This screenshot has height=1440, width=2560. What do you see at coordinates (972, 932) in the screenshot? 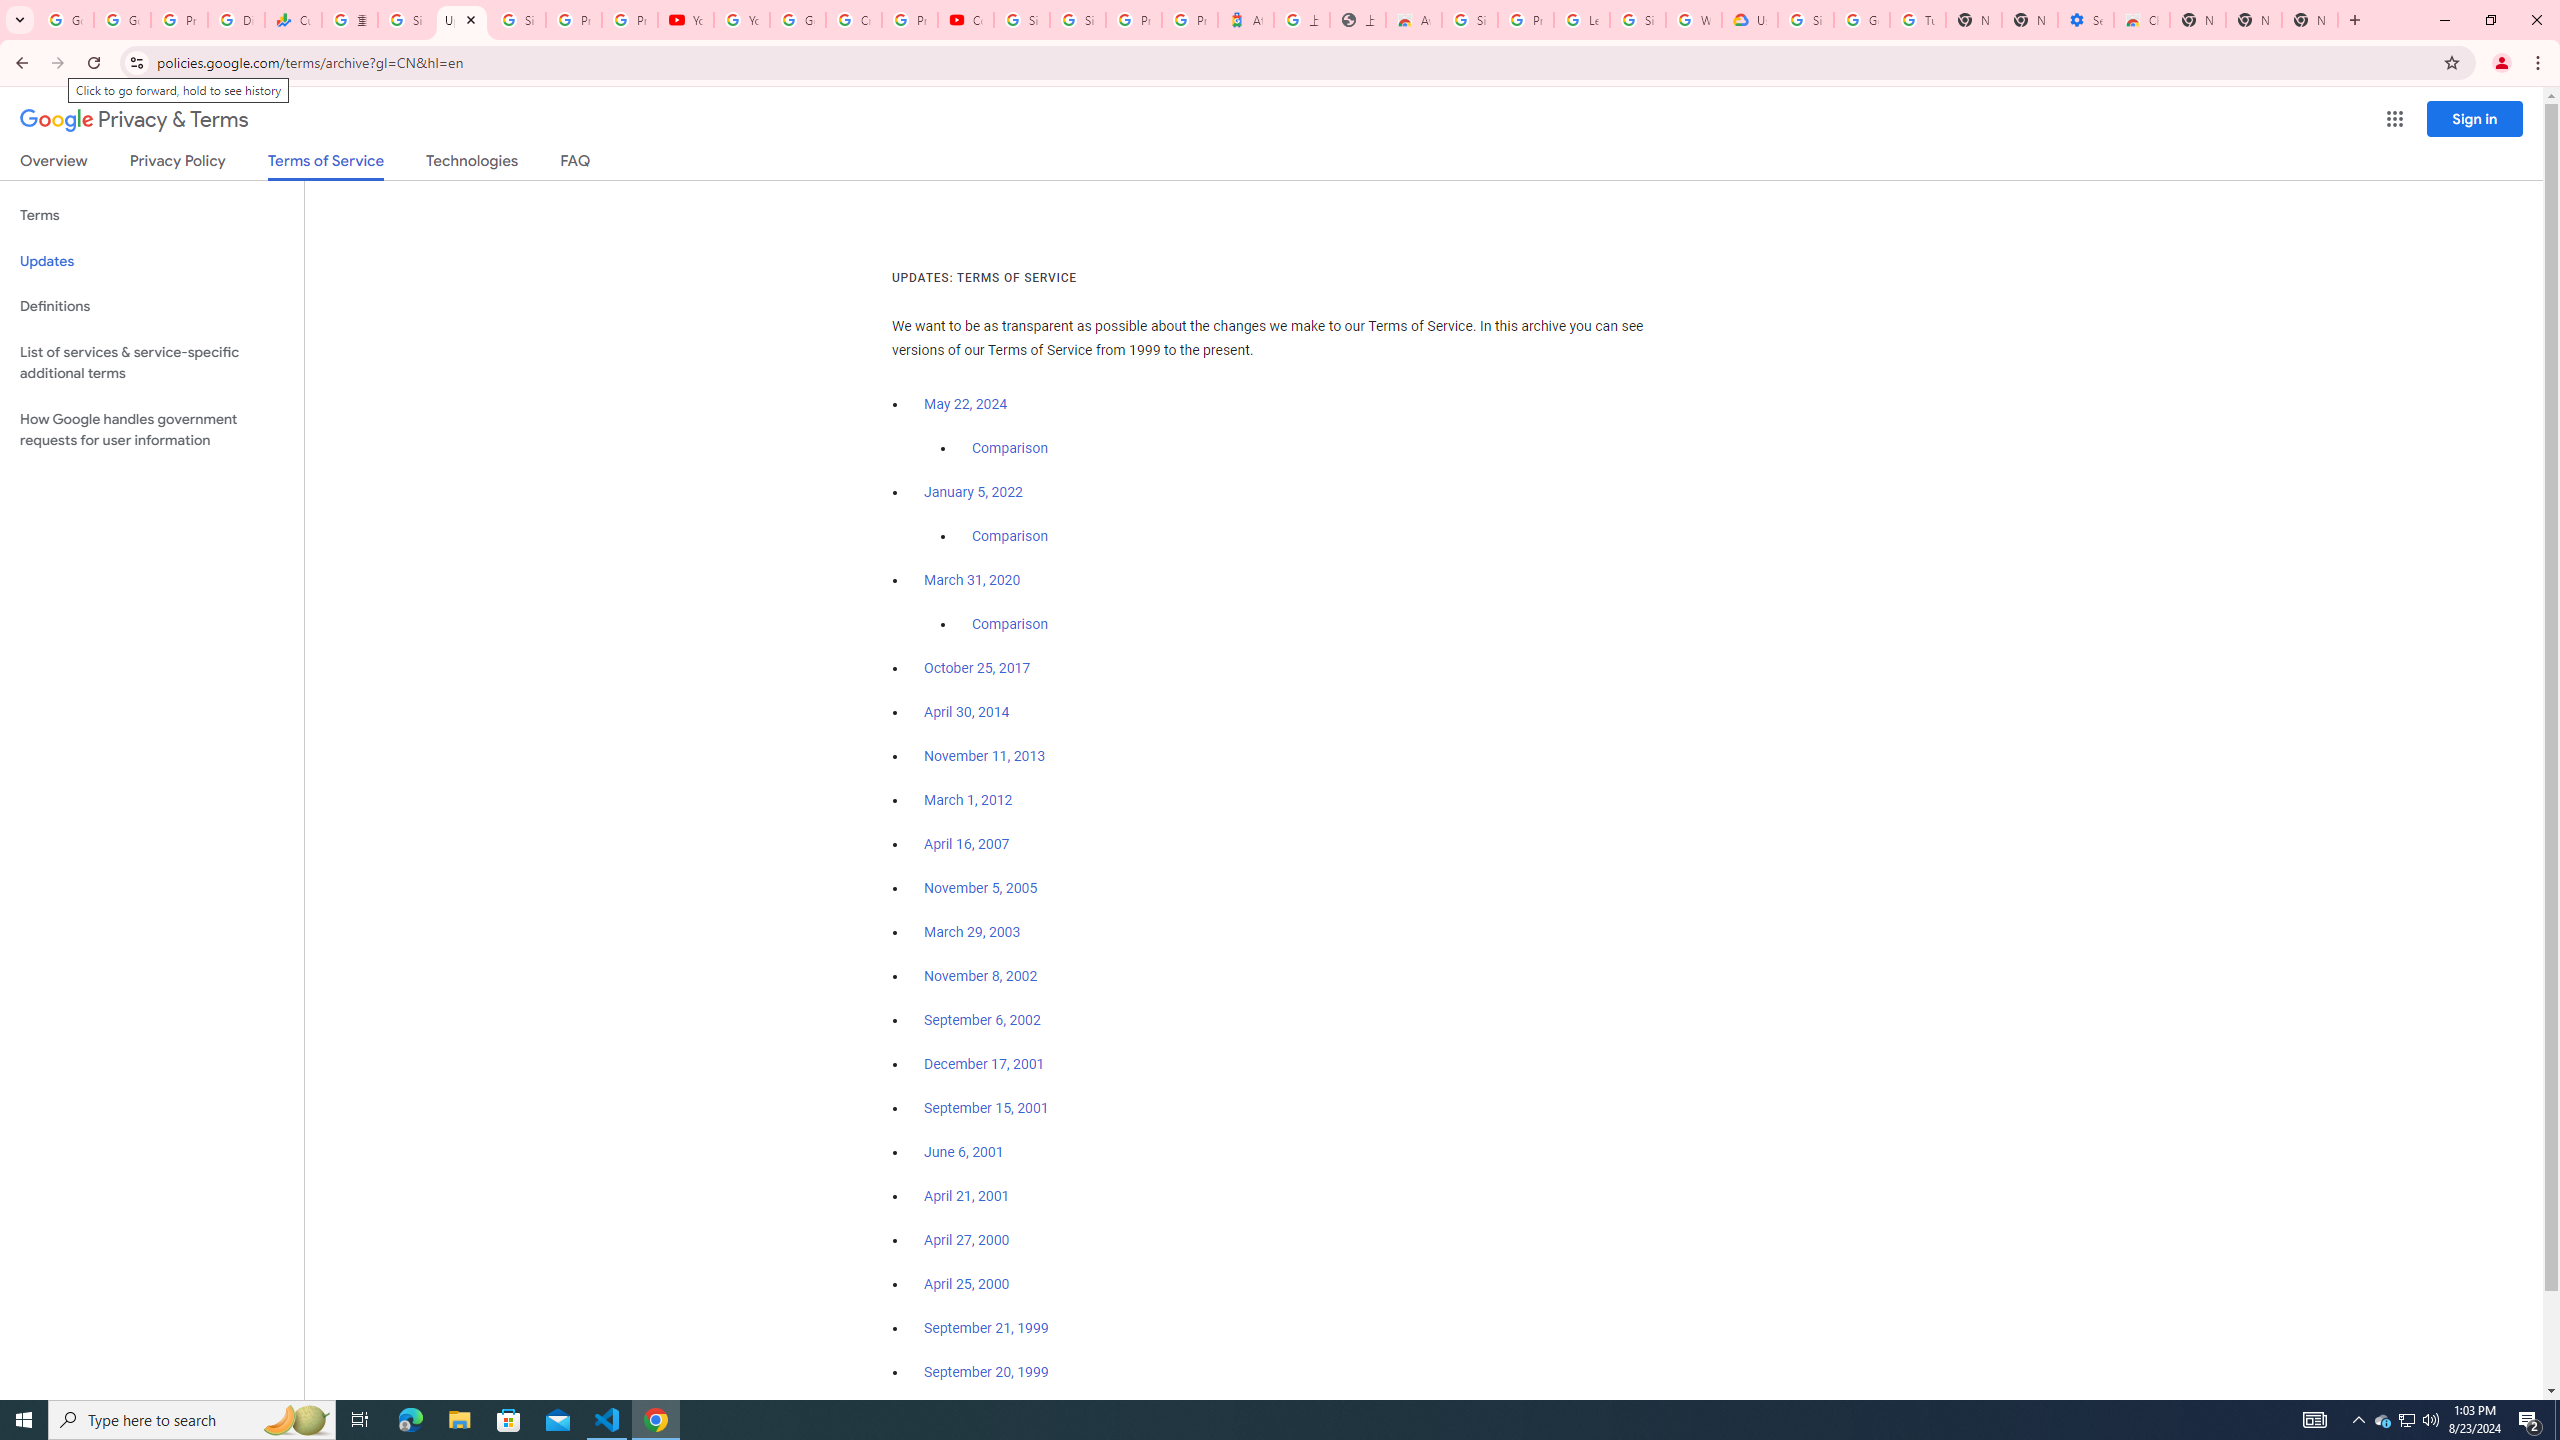
I see `March 29, 2003` at bounding box center [972, 932].